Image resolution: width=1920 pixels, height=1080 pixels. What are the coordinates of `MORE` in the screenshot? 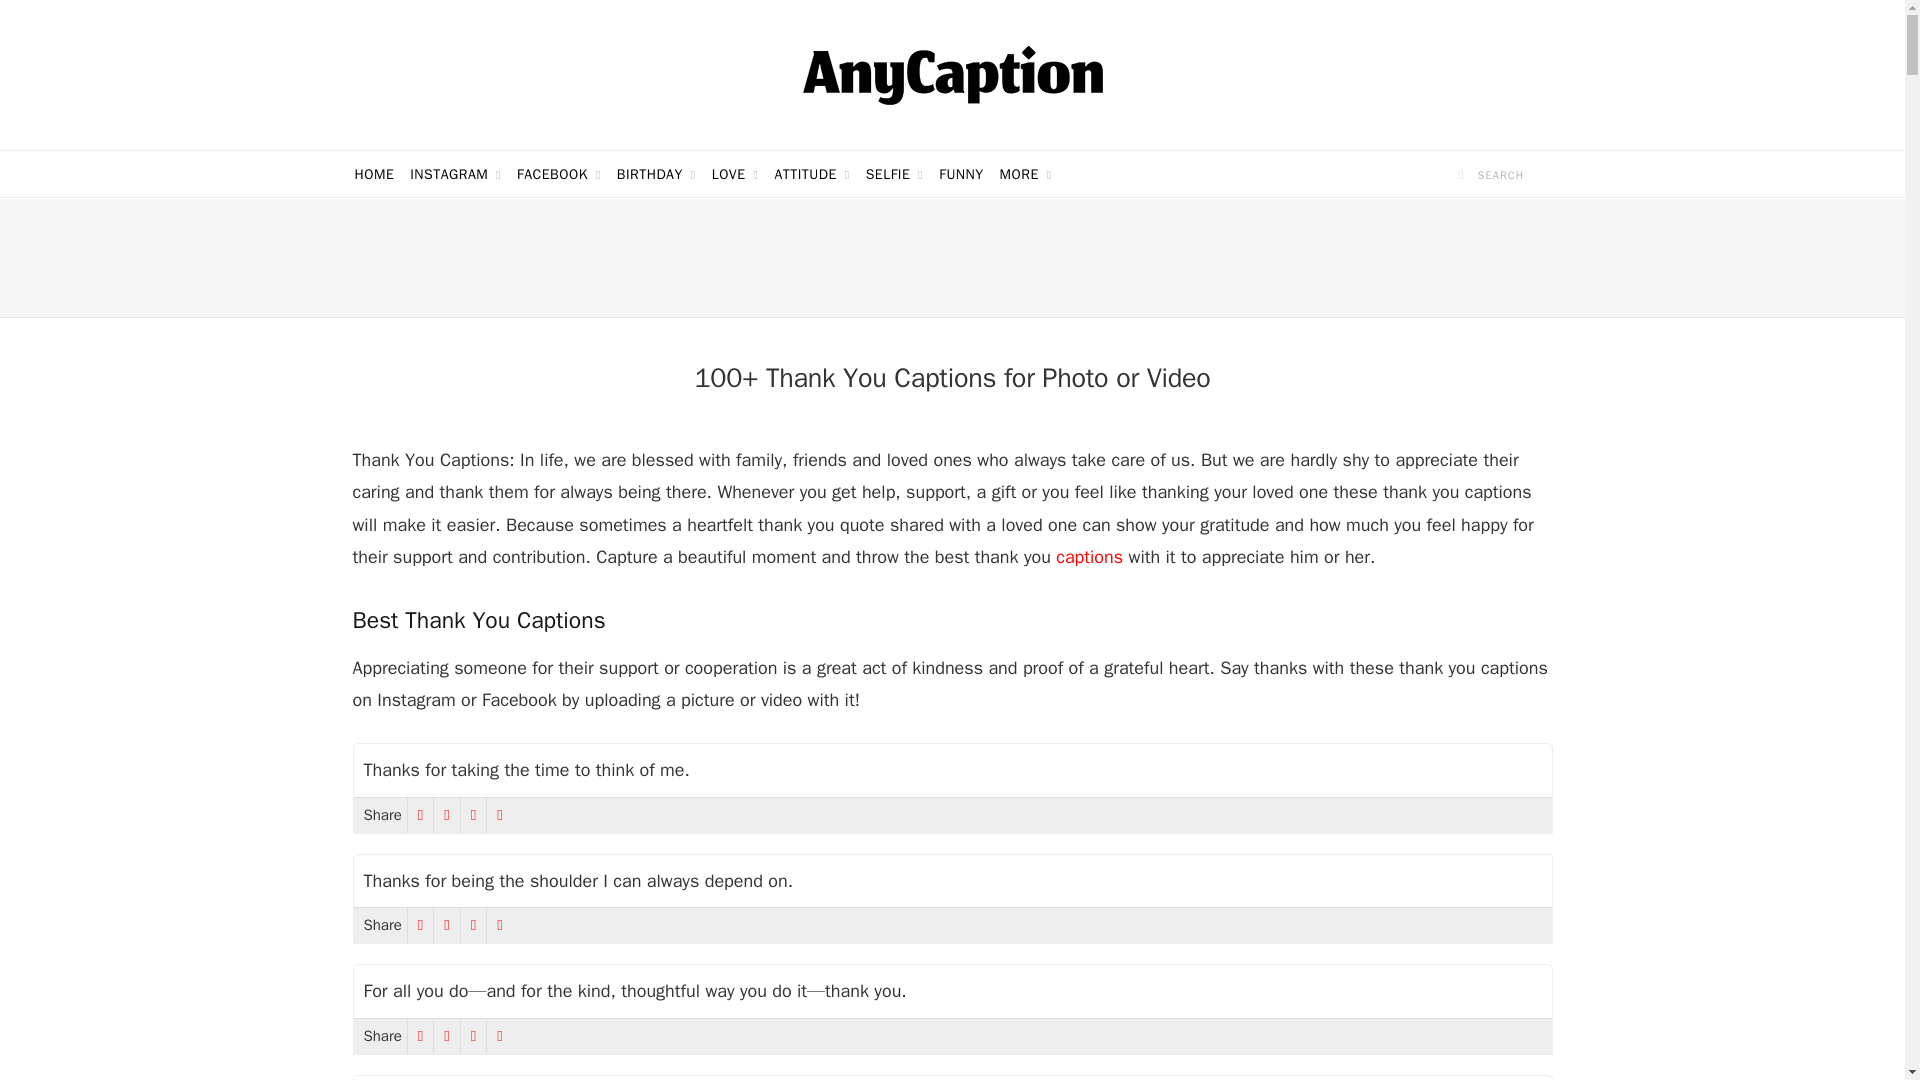 It's located at (1026, 174).